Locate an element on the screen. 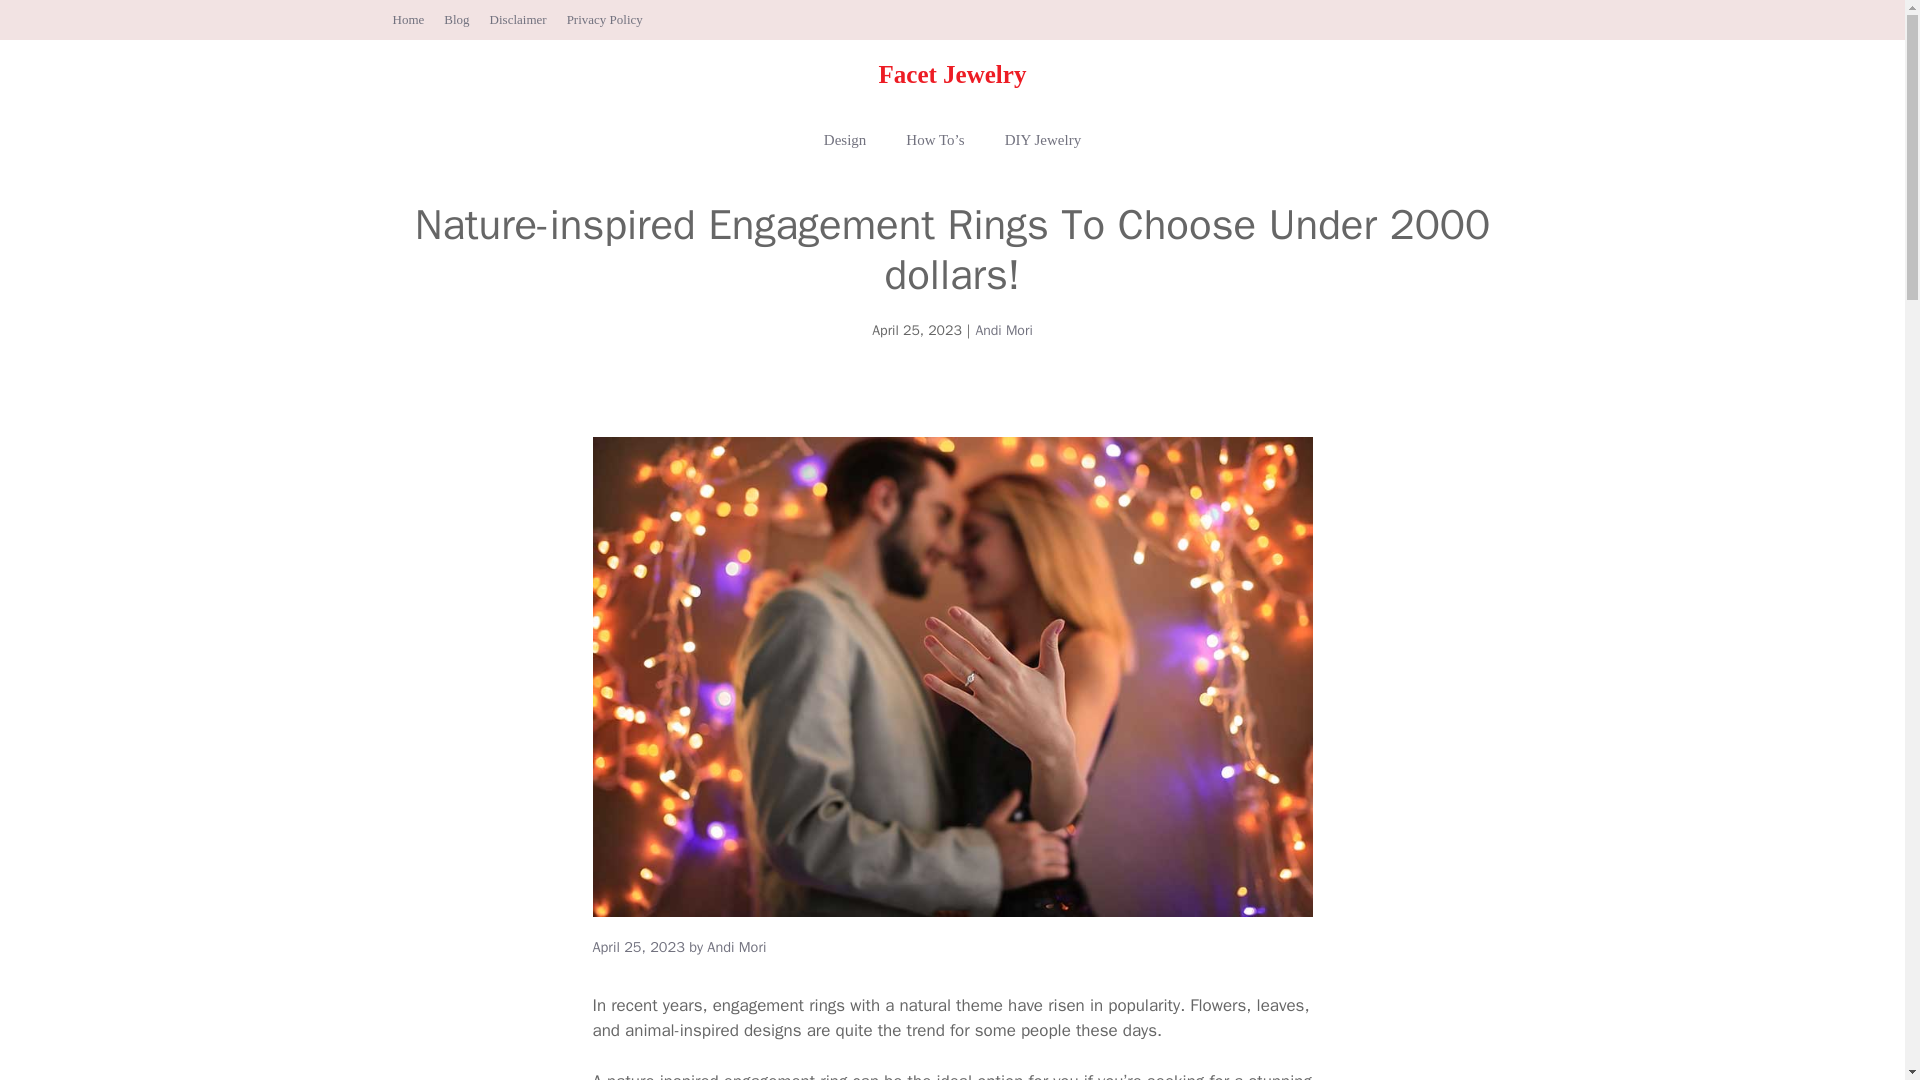 This screenshot has width=1920, height=1080. View all posts by Andi Mori is located at coordinates (736, 946).